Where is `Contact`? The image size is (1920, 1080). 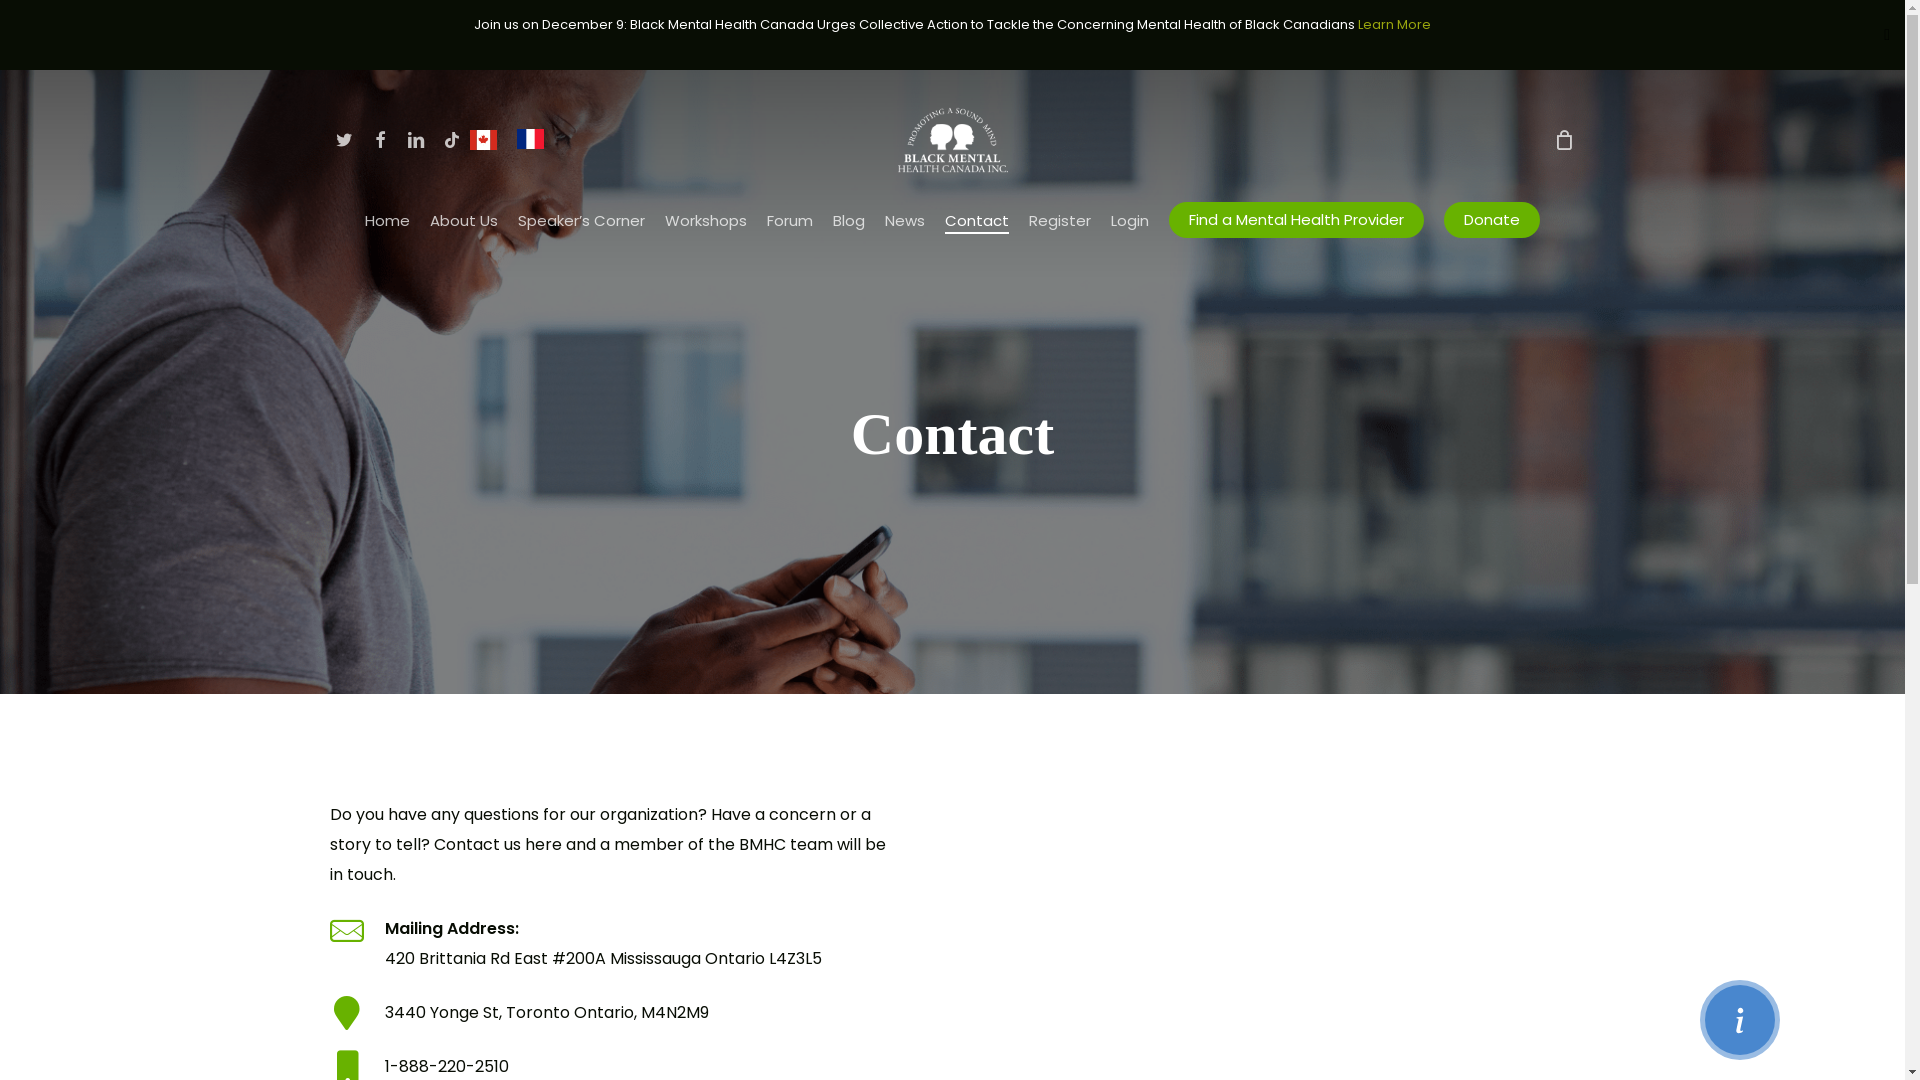
Contact is located at coordinates (977, 220).